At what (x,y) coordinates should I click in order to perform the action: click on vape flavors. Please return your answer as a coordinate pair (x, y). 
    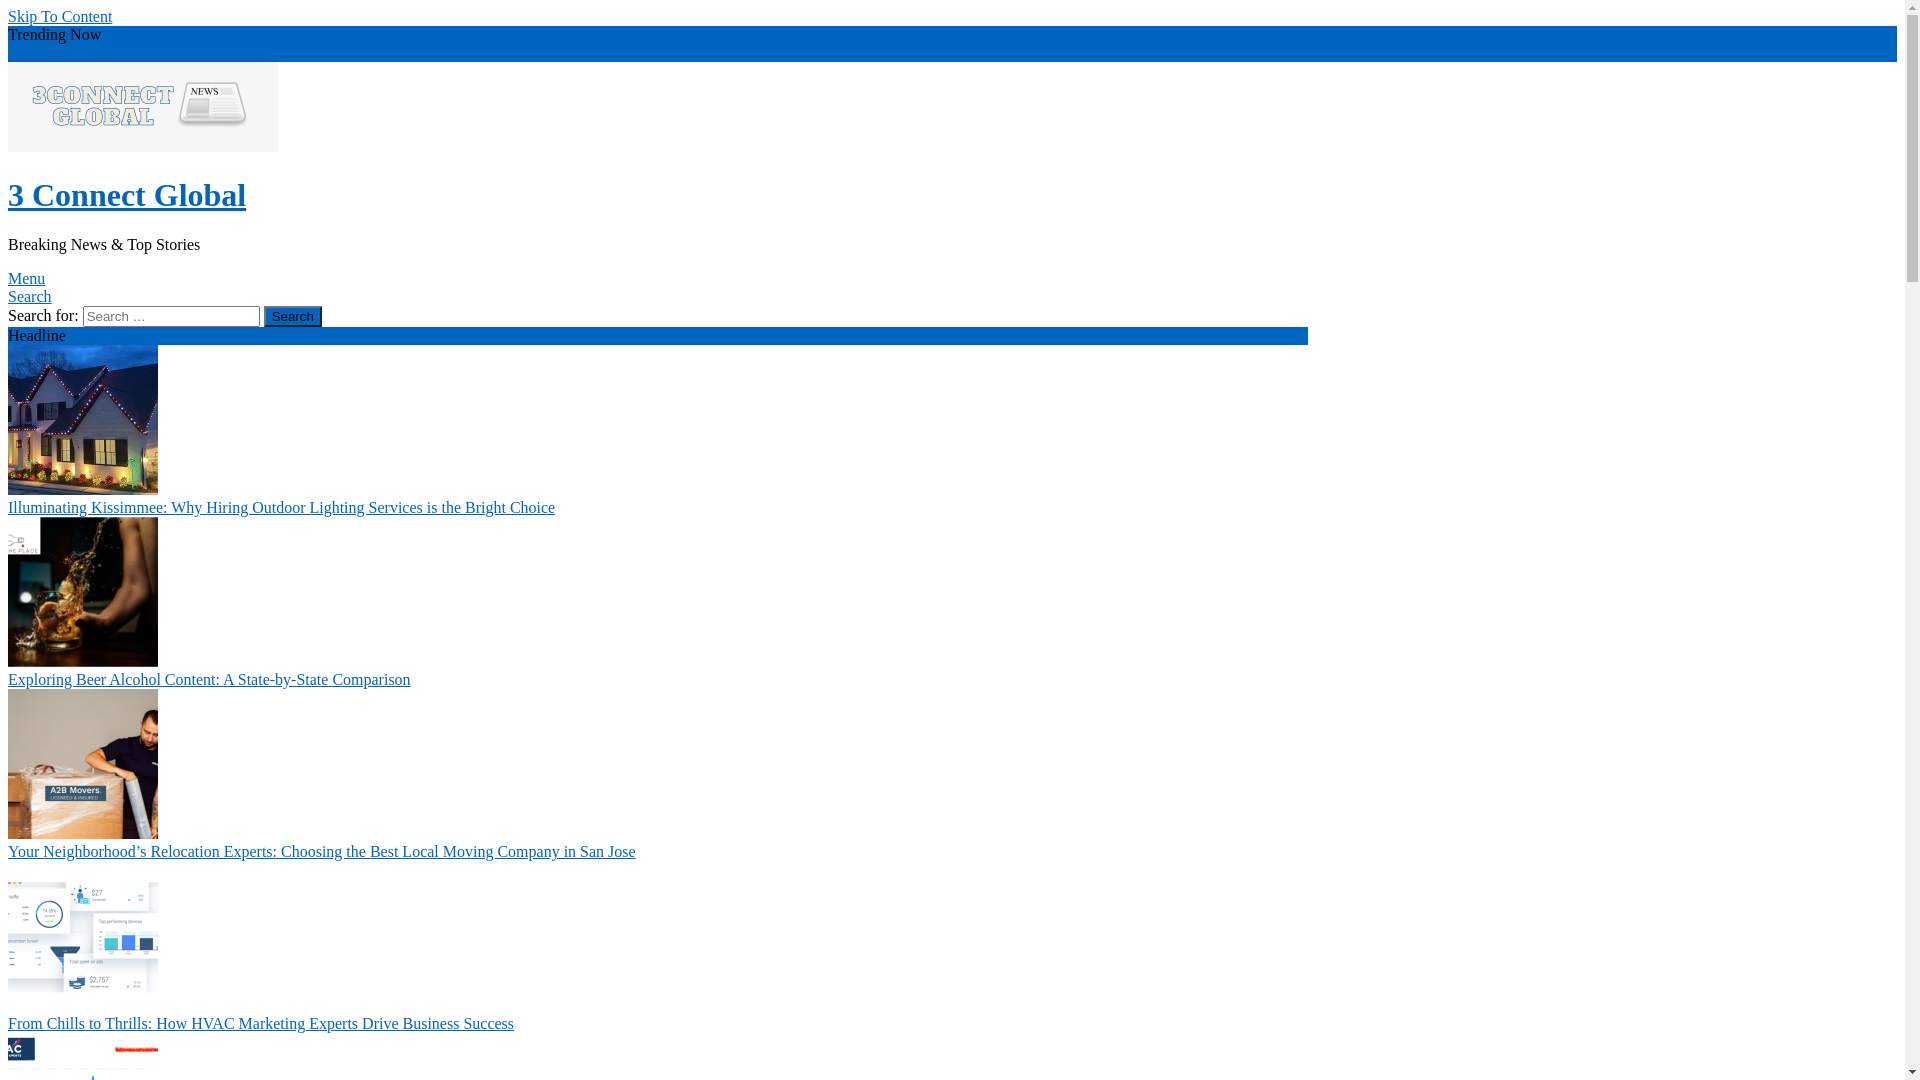
    Looking at the image, I should click on (268, 52).